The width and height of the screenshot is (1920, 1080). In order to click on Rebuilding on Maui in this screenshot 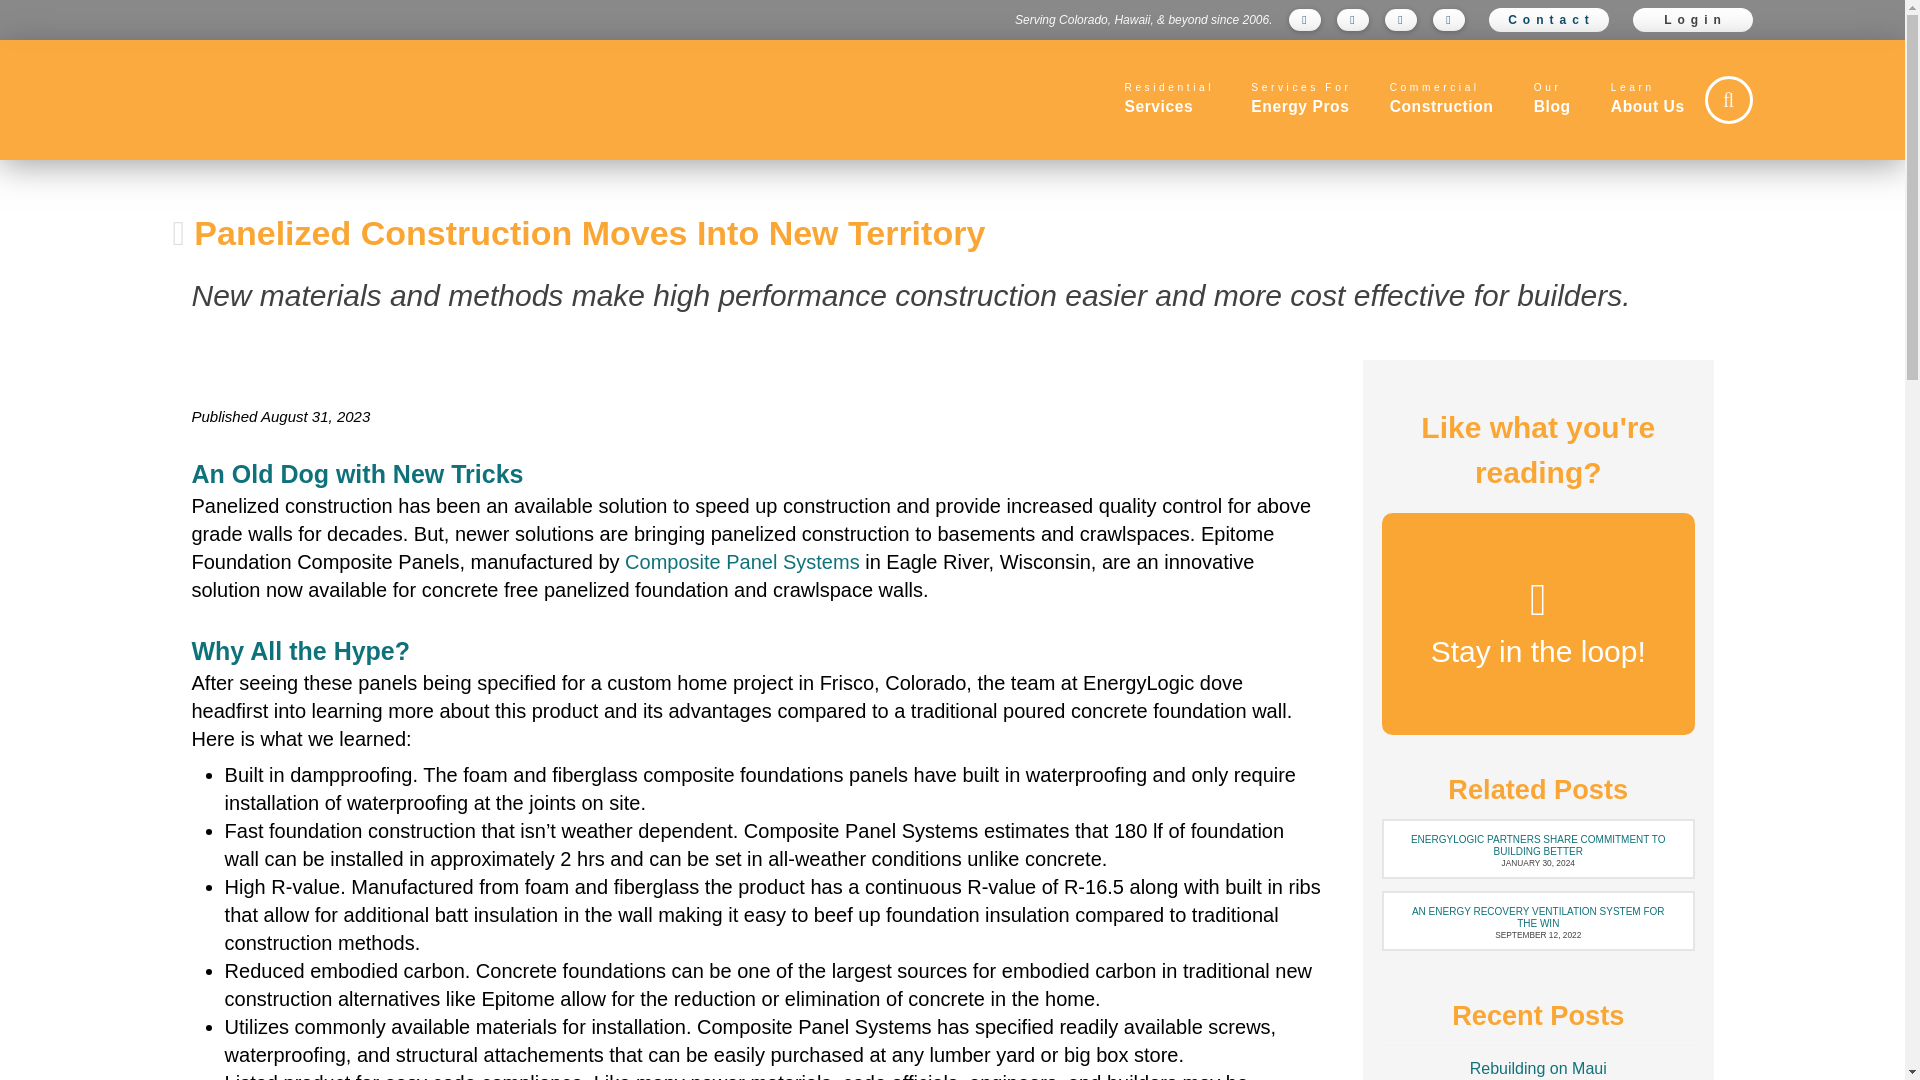, I will do `click(1548, 20)`.